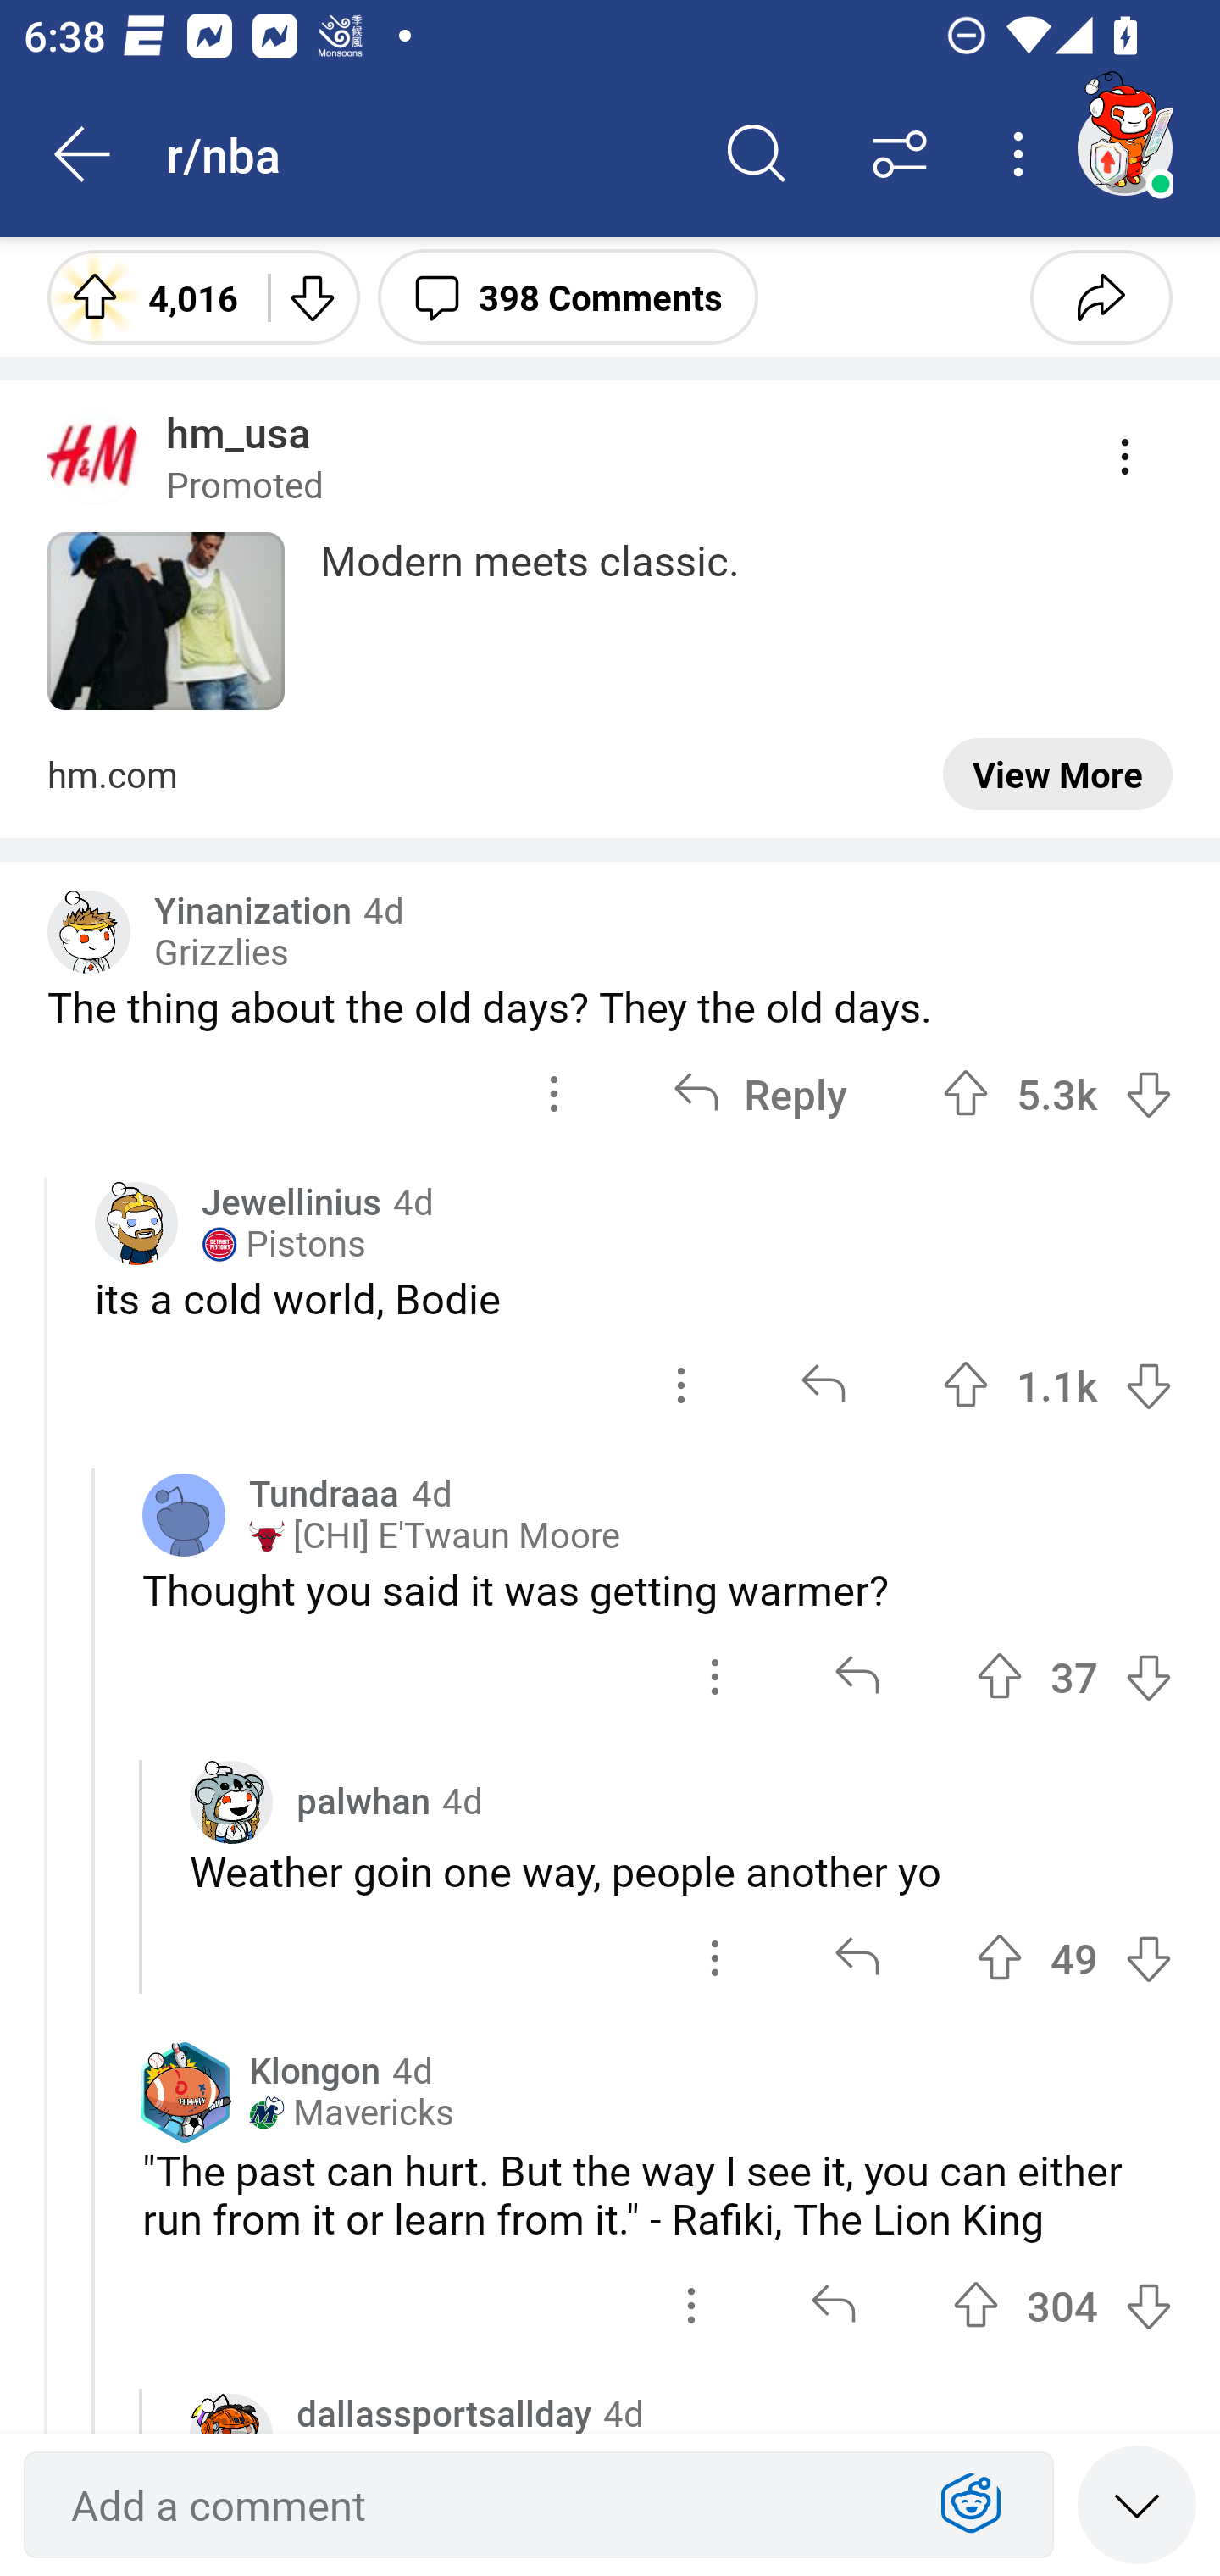 This screenshot has width=1220, height=2576. I want to click on Back, so click(83, 154).